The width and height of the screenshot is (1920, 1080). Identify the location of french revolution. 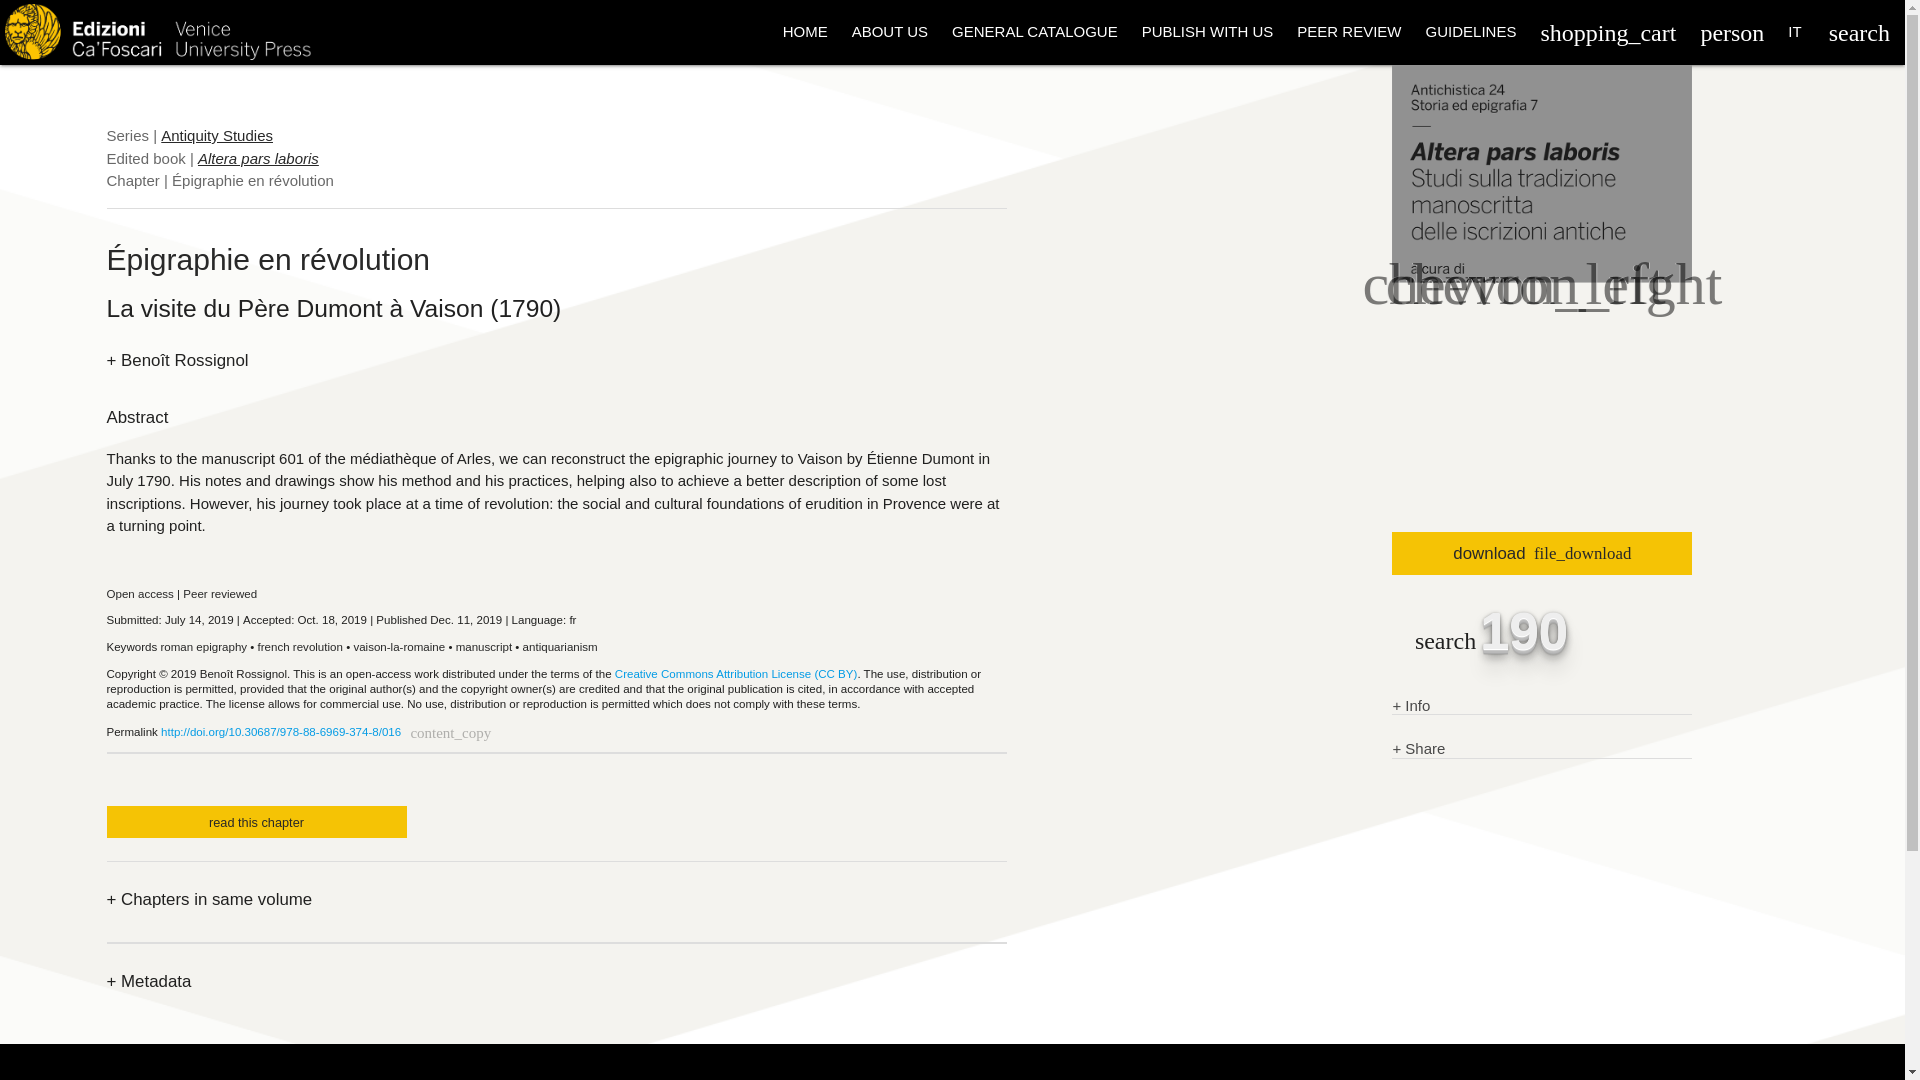
(300, 647).